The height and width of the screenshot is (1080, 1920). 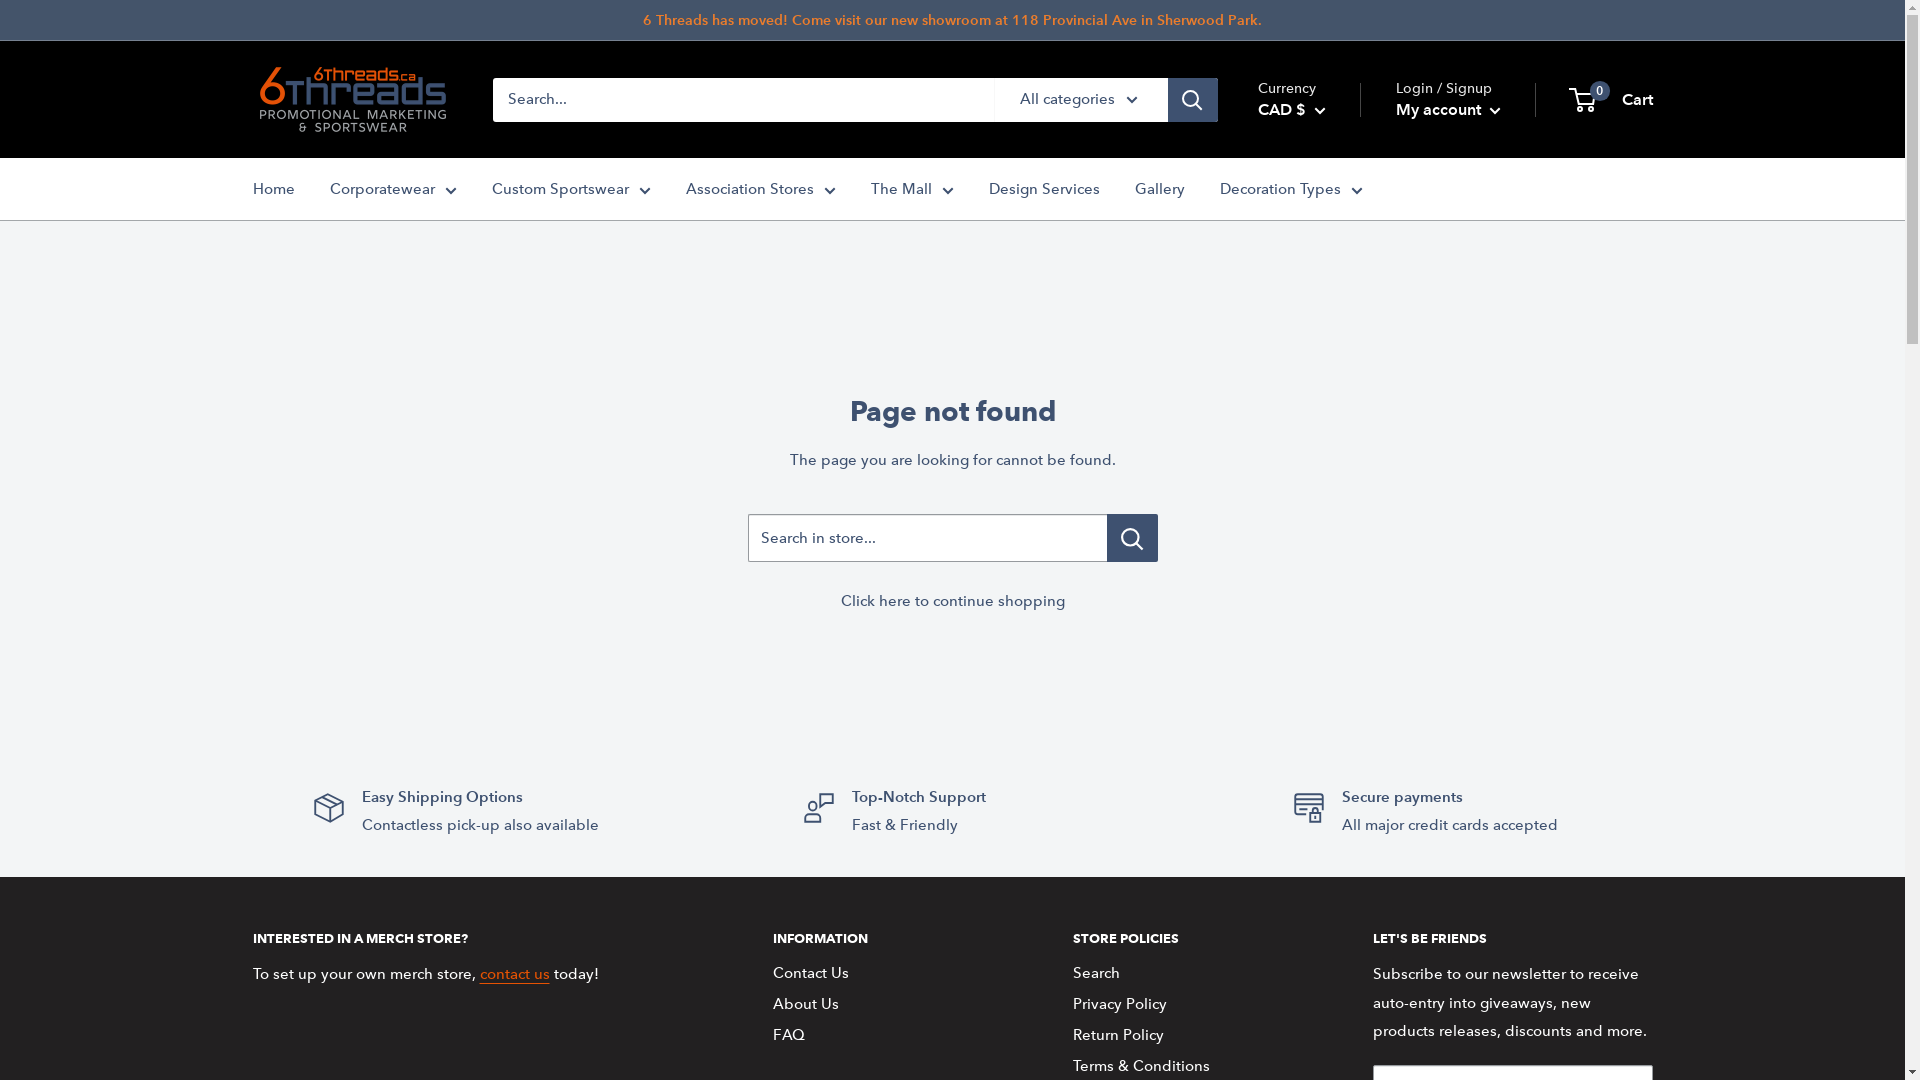 What do you see at coordinates (306, 325) in the screenshot?
I see `QAR` at bounding box center [306, 325].